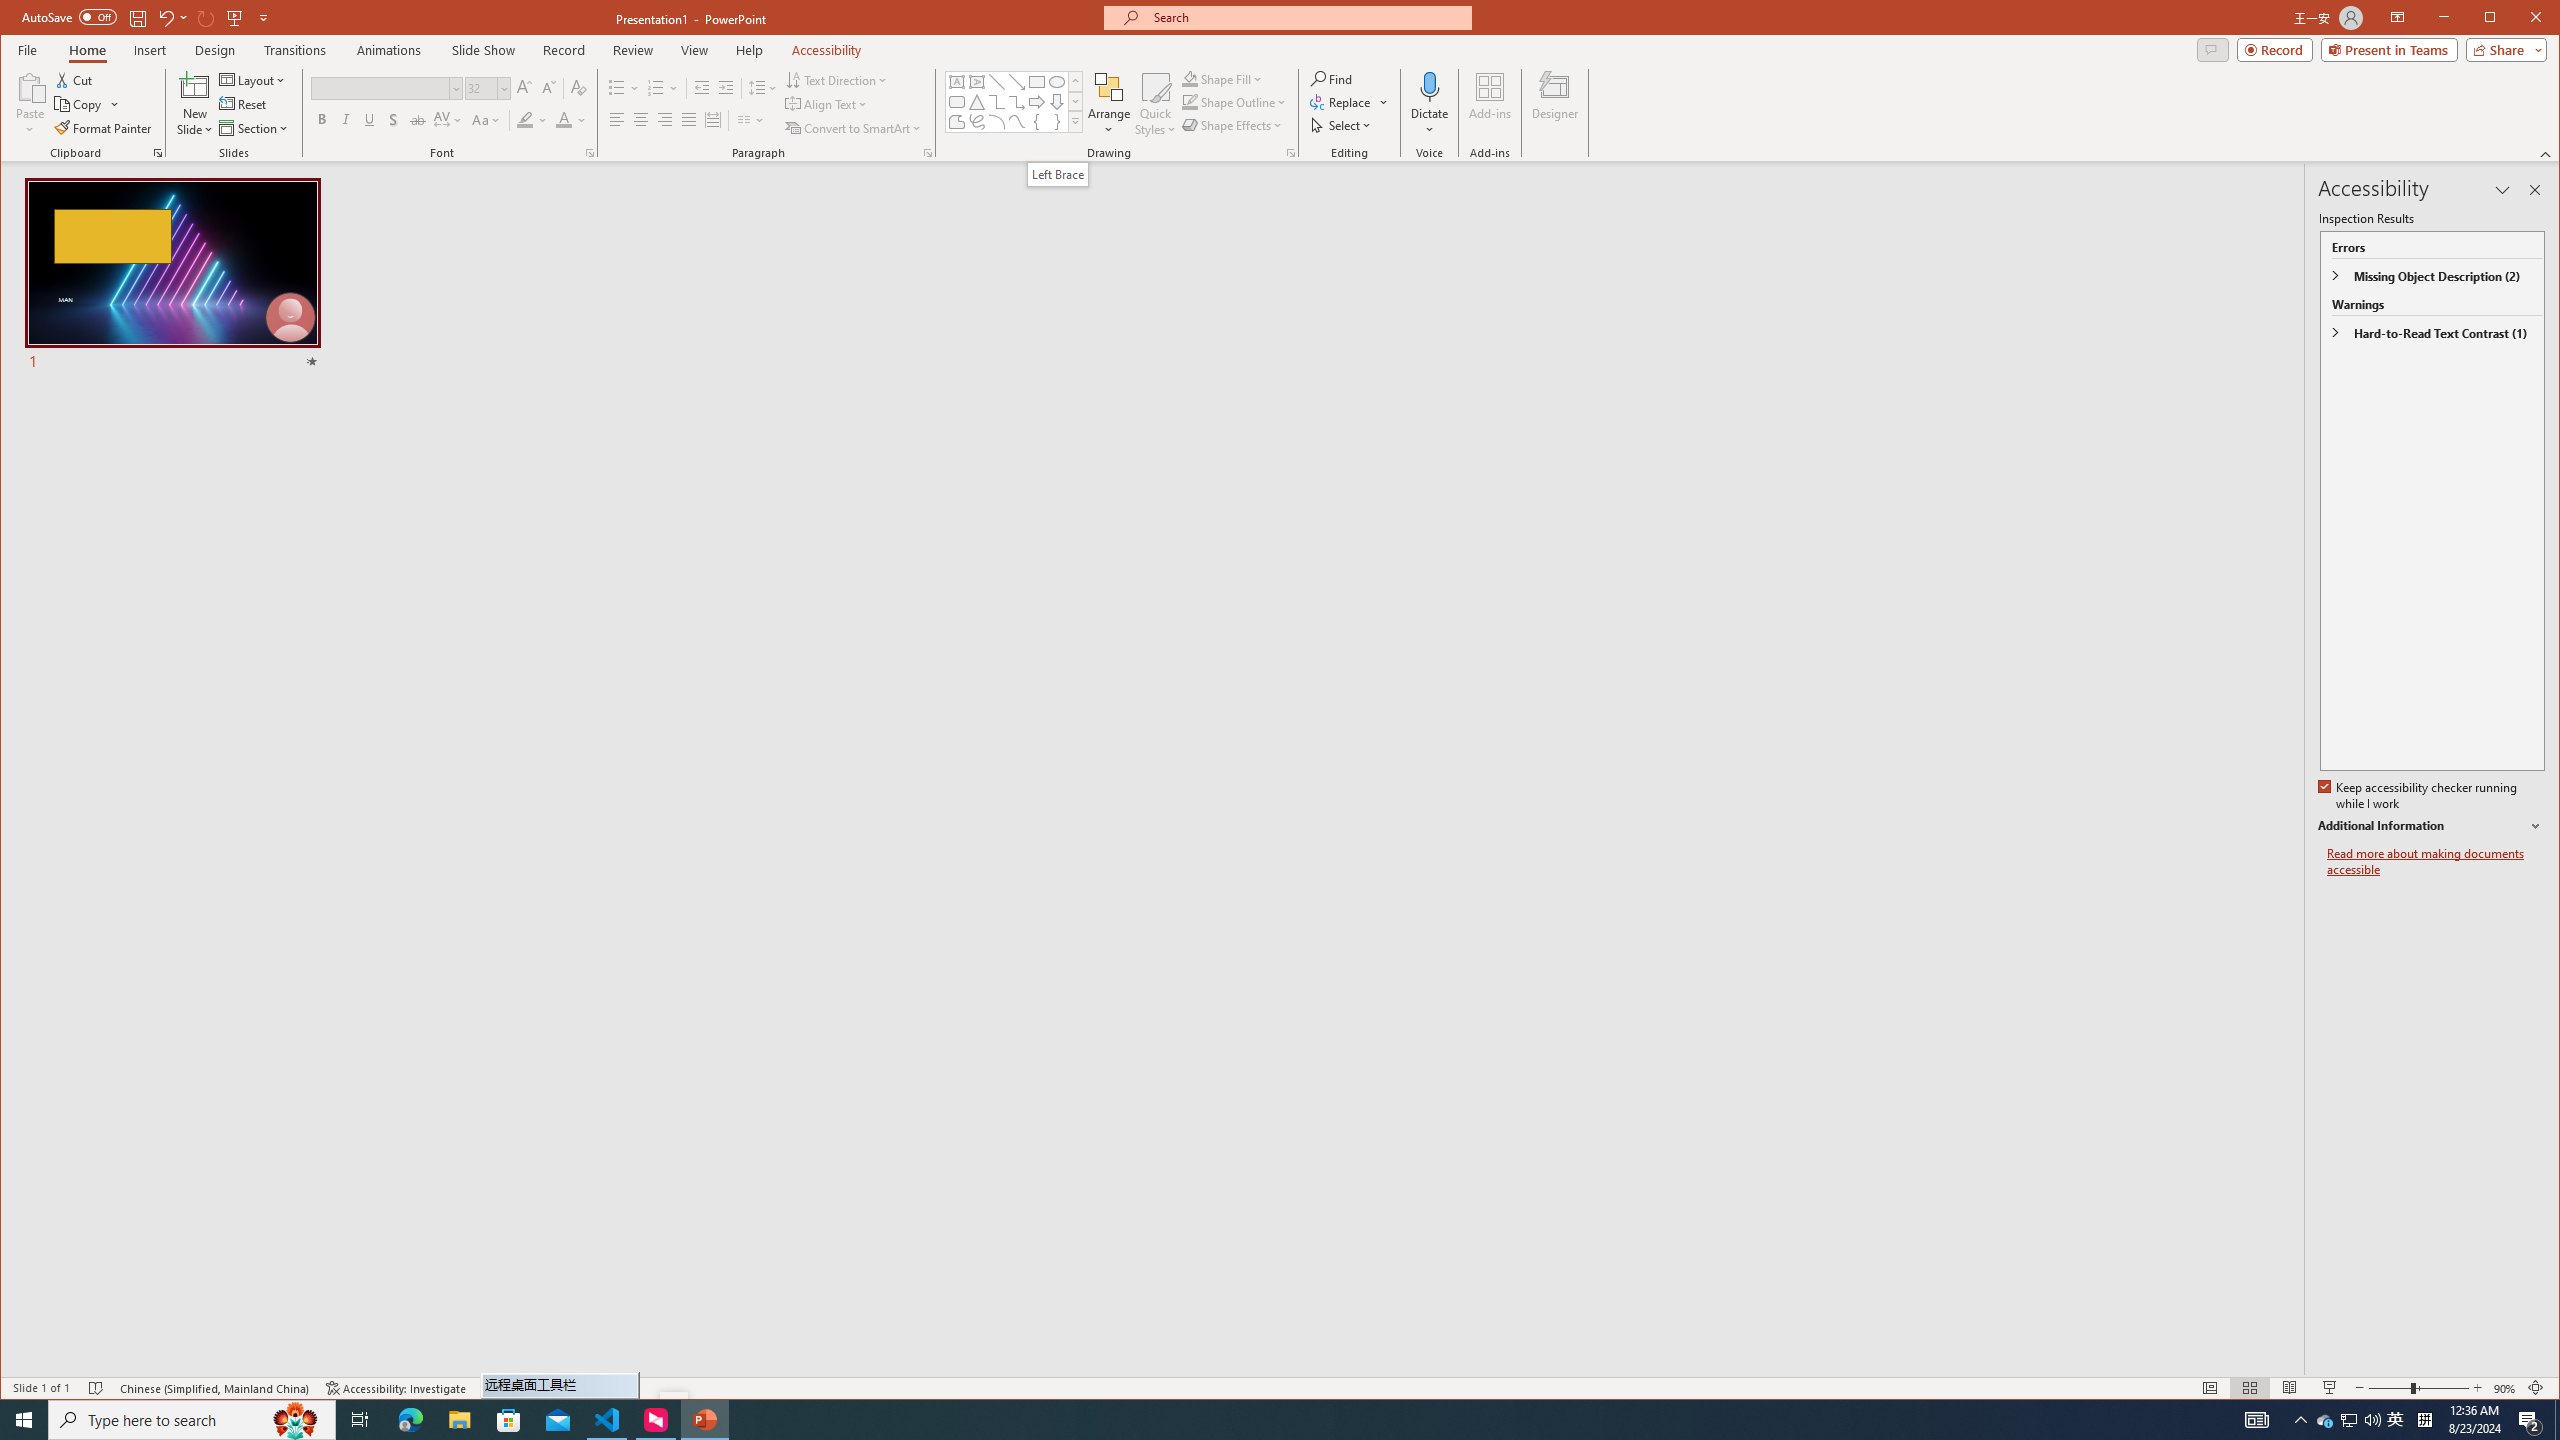 The image size is (2560, 1440). Describe the element at coordinates (2504, 1388) in the screenshot. I see `Zoom 90%` at that location.